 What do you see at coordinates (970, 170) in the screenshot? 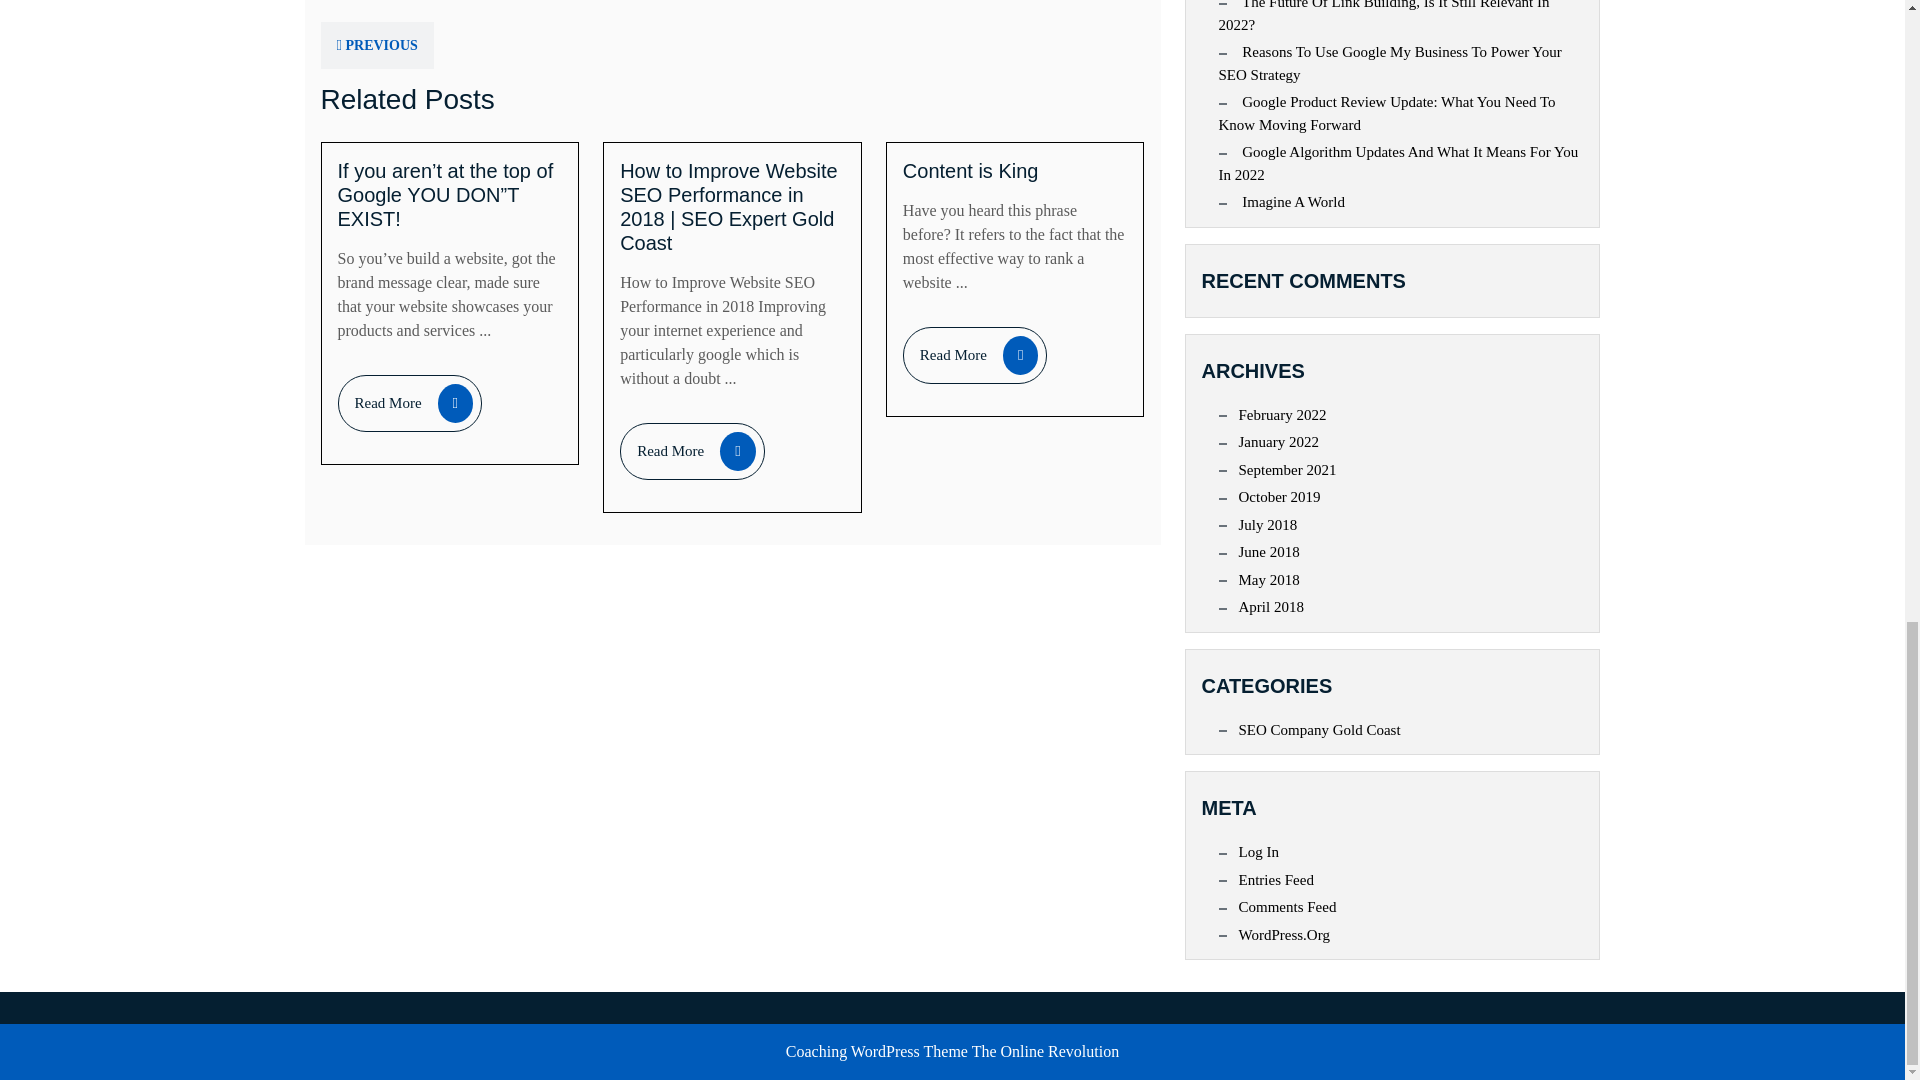
I see `Content is King` at bounding box center [970, 170].